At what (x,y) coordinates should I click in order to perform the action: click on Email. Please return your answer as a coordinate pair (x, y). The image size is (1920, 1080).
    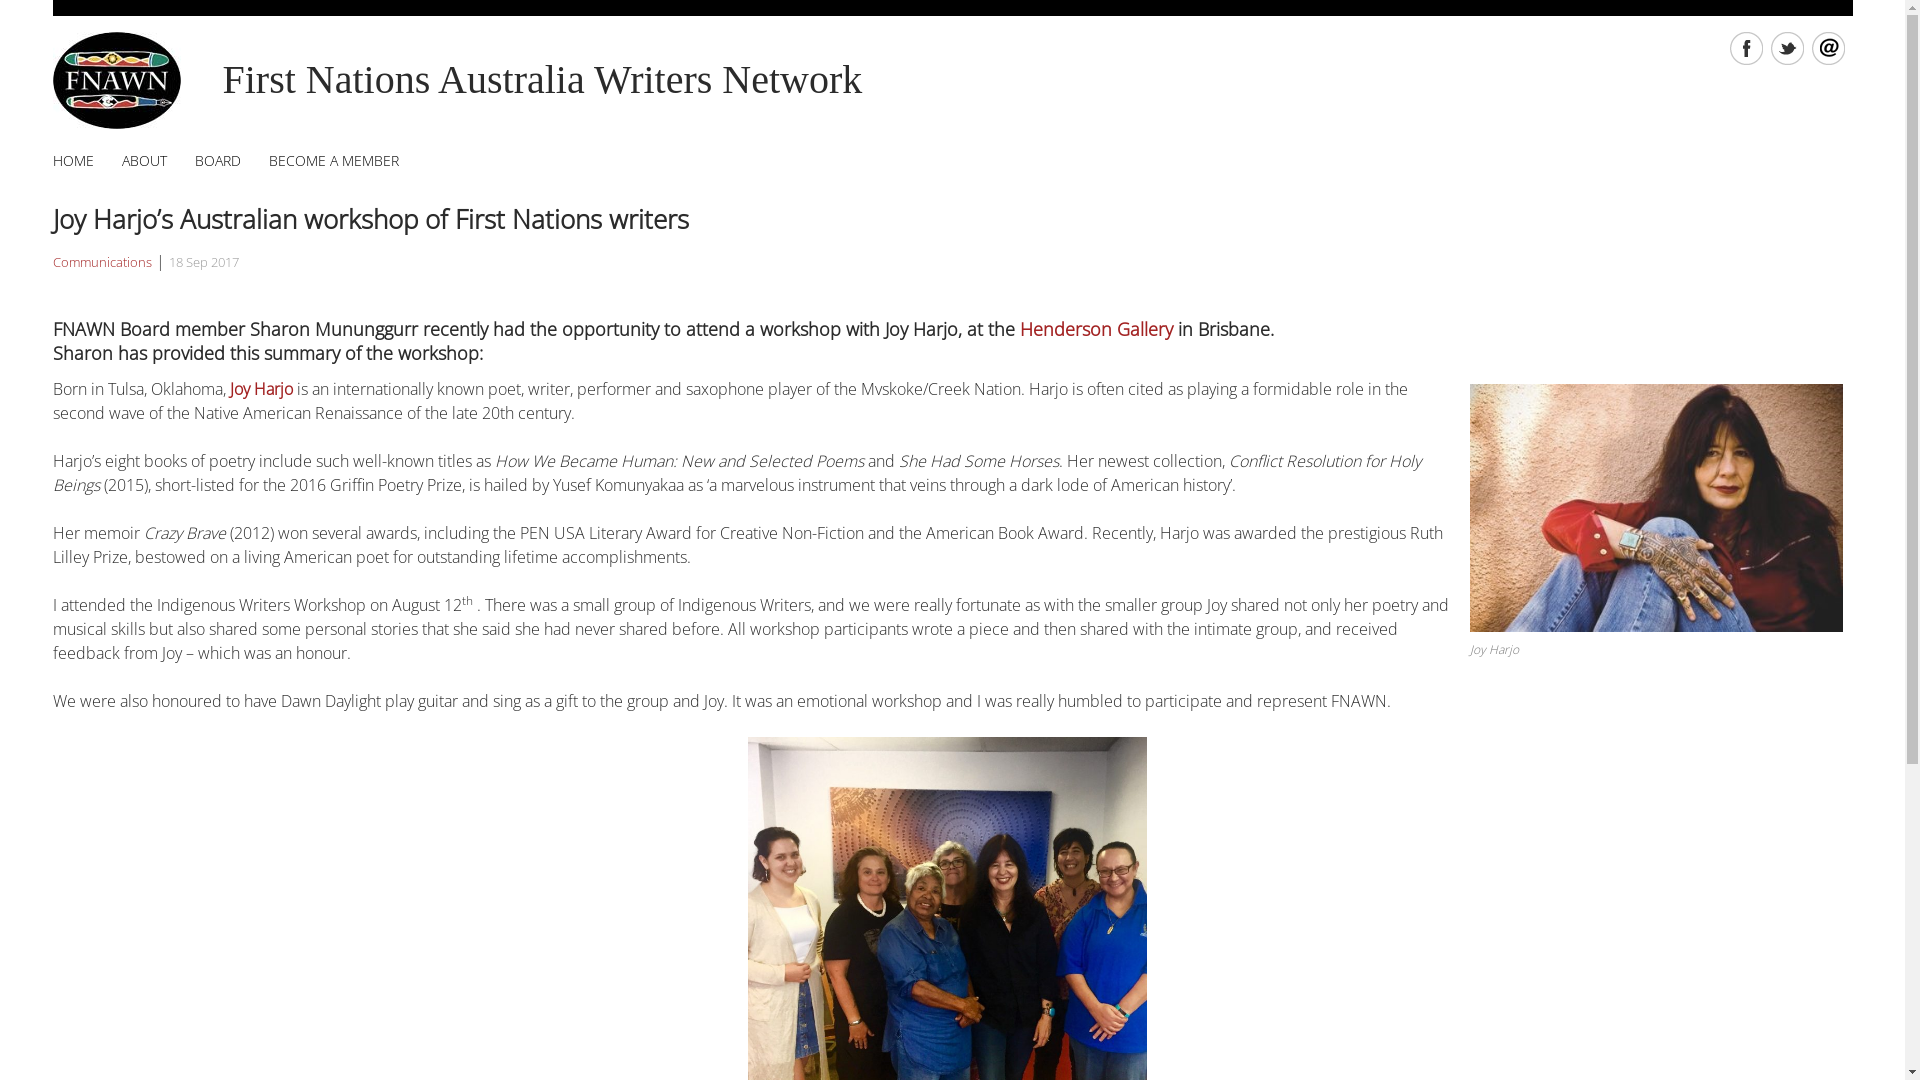
    Looking at the image, I should click on (1832, 59).